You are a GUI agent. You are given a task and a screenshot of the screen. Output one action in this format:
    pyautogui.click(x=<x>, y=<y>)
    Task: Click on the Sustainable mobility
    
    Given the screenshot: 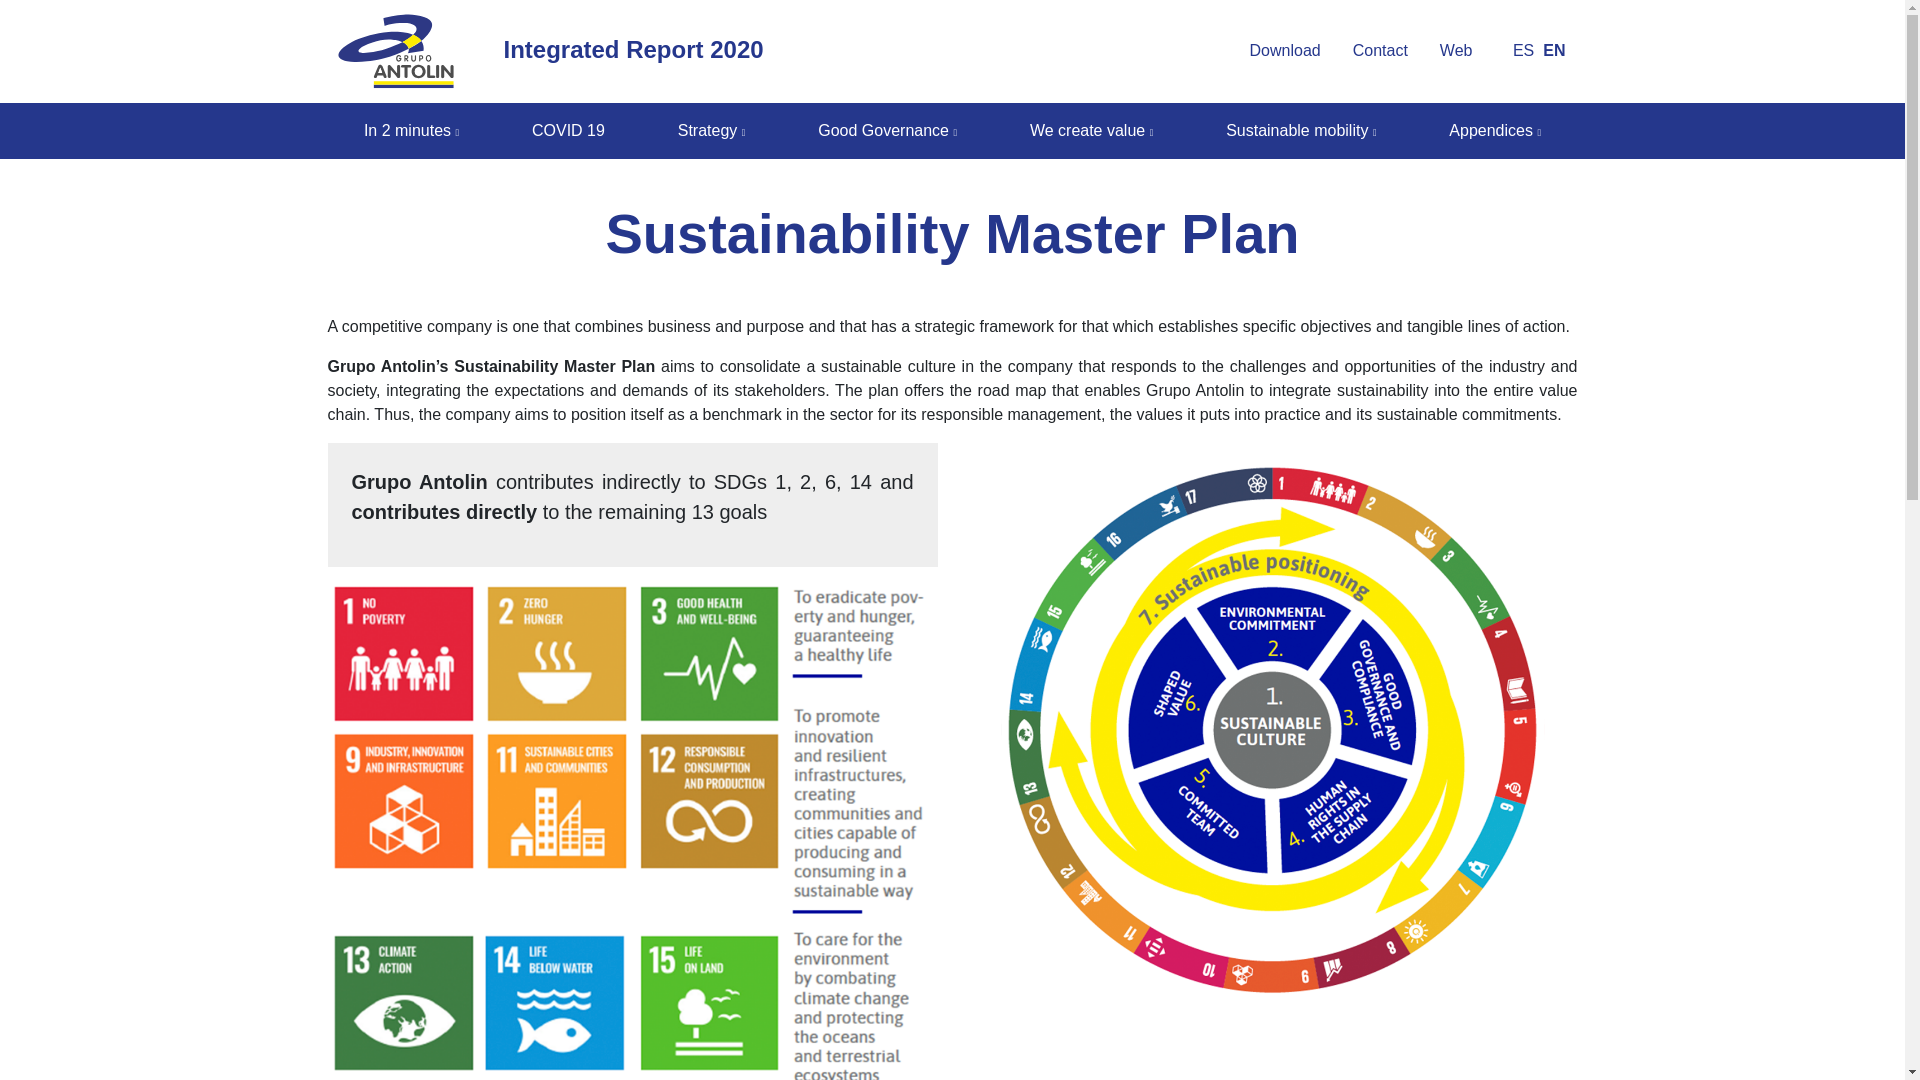 What is the action you would take?
    pyautogui.click(x=1300, y=130)
    